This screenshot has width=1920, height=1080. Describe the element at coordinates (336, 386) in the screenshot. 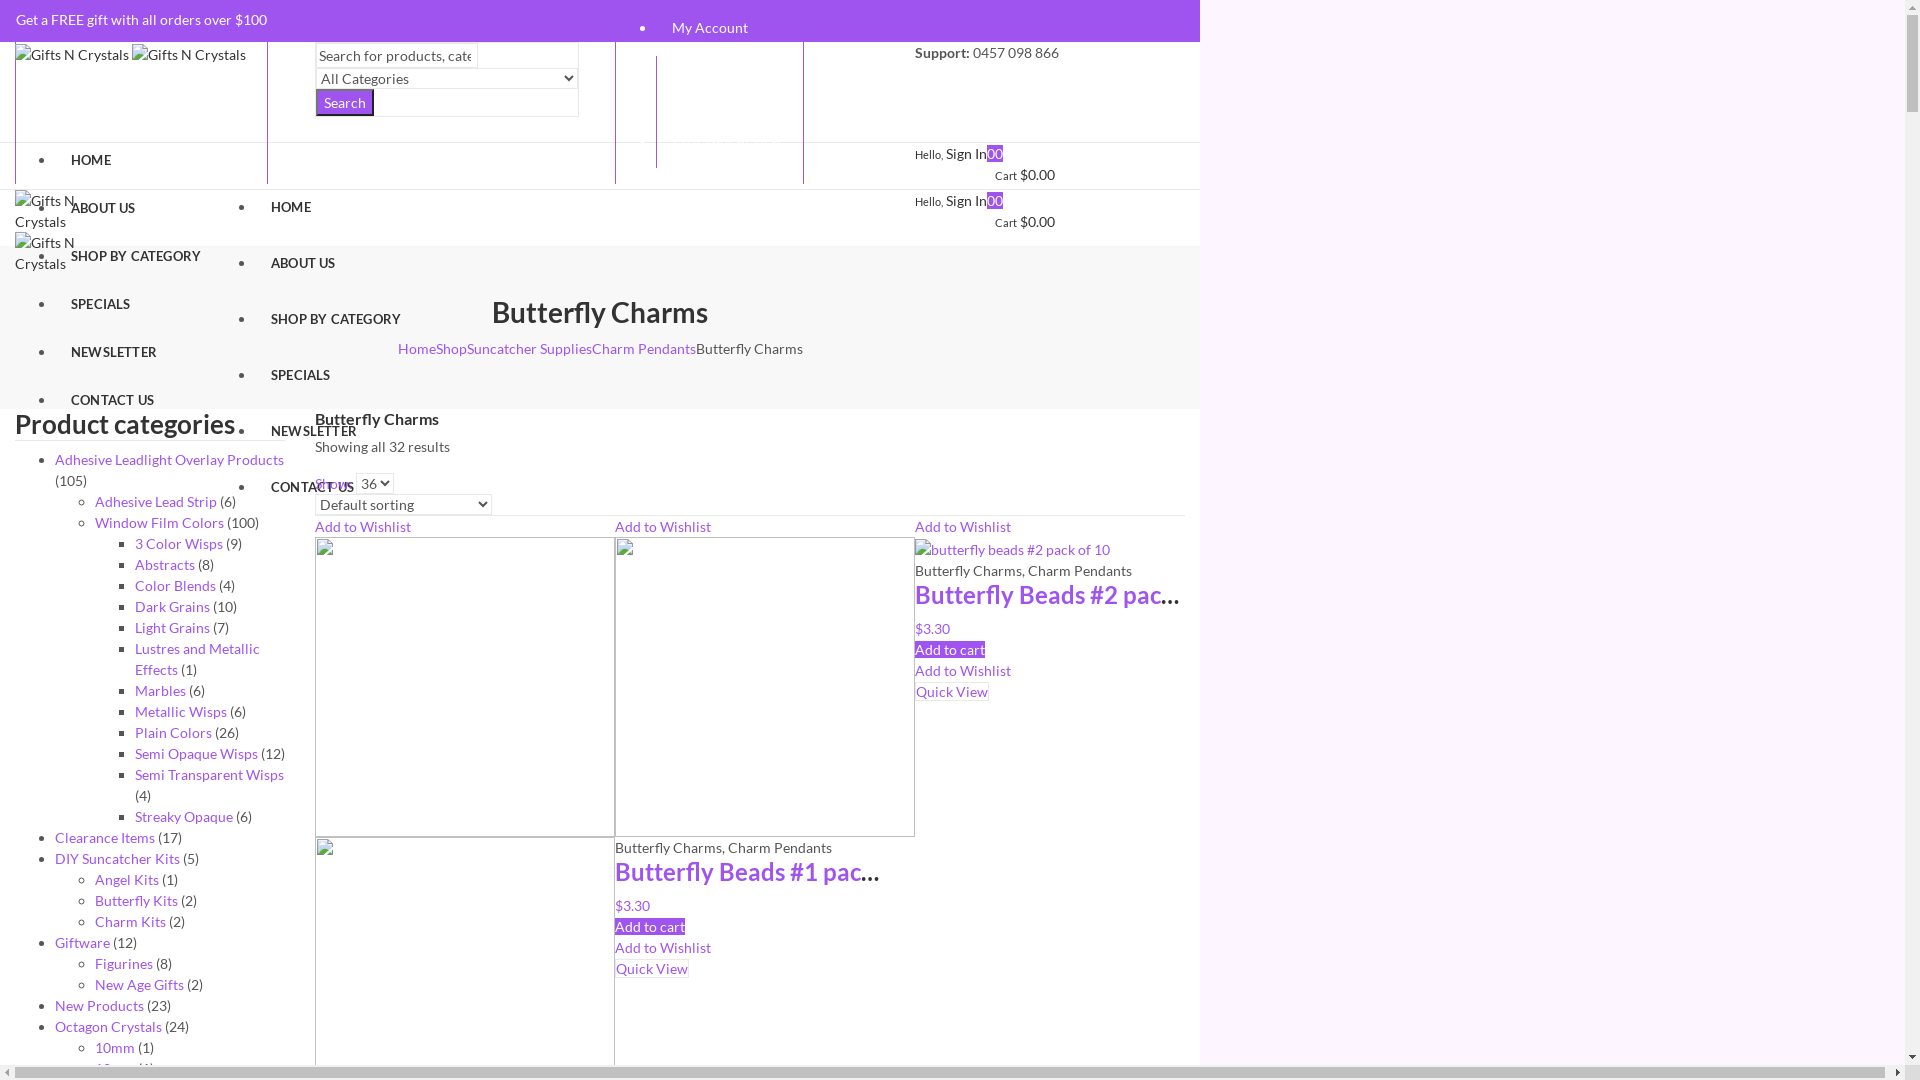

I see `SPECIALS` at that location.